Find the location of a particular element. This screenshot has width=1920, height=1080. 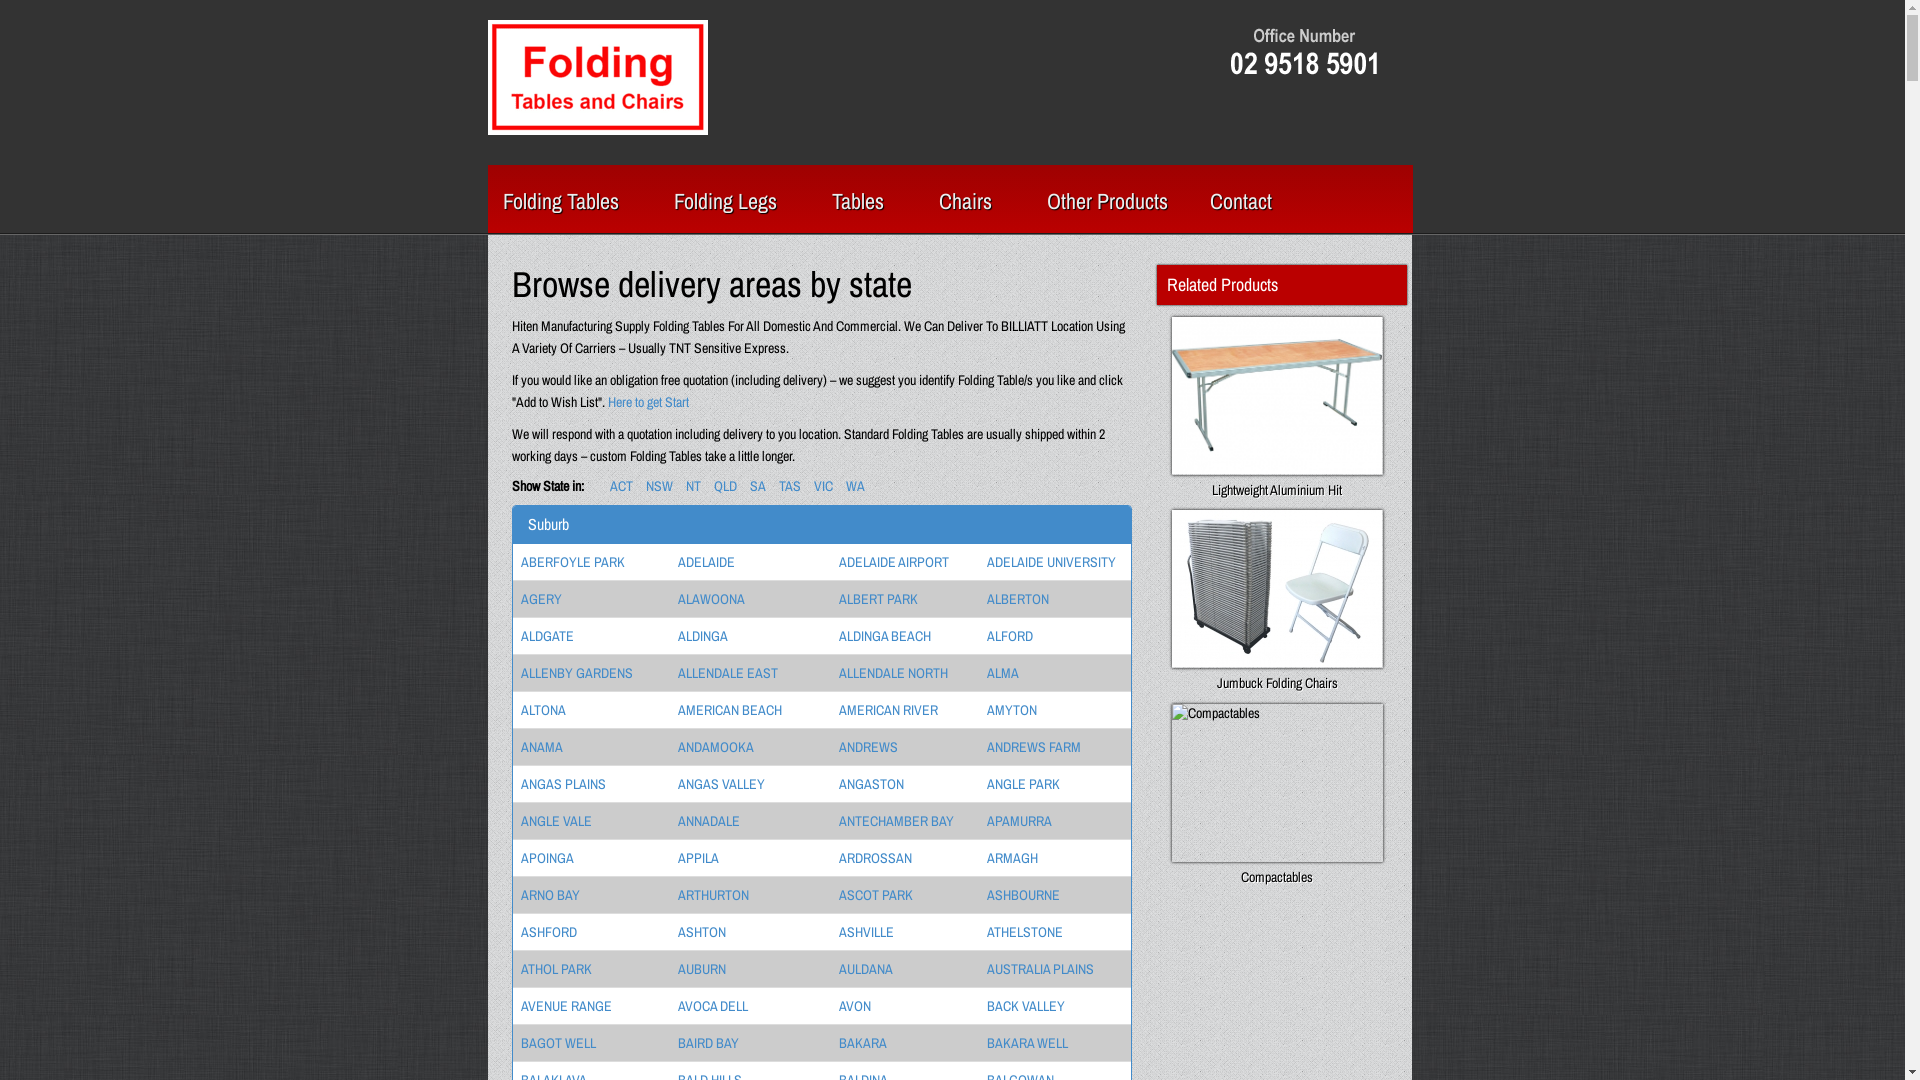

ANTECHAMBER BAY is located at coordinates (896, 821).